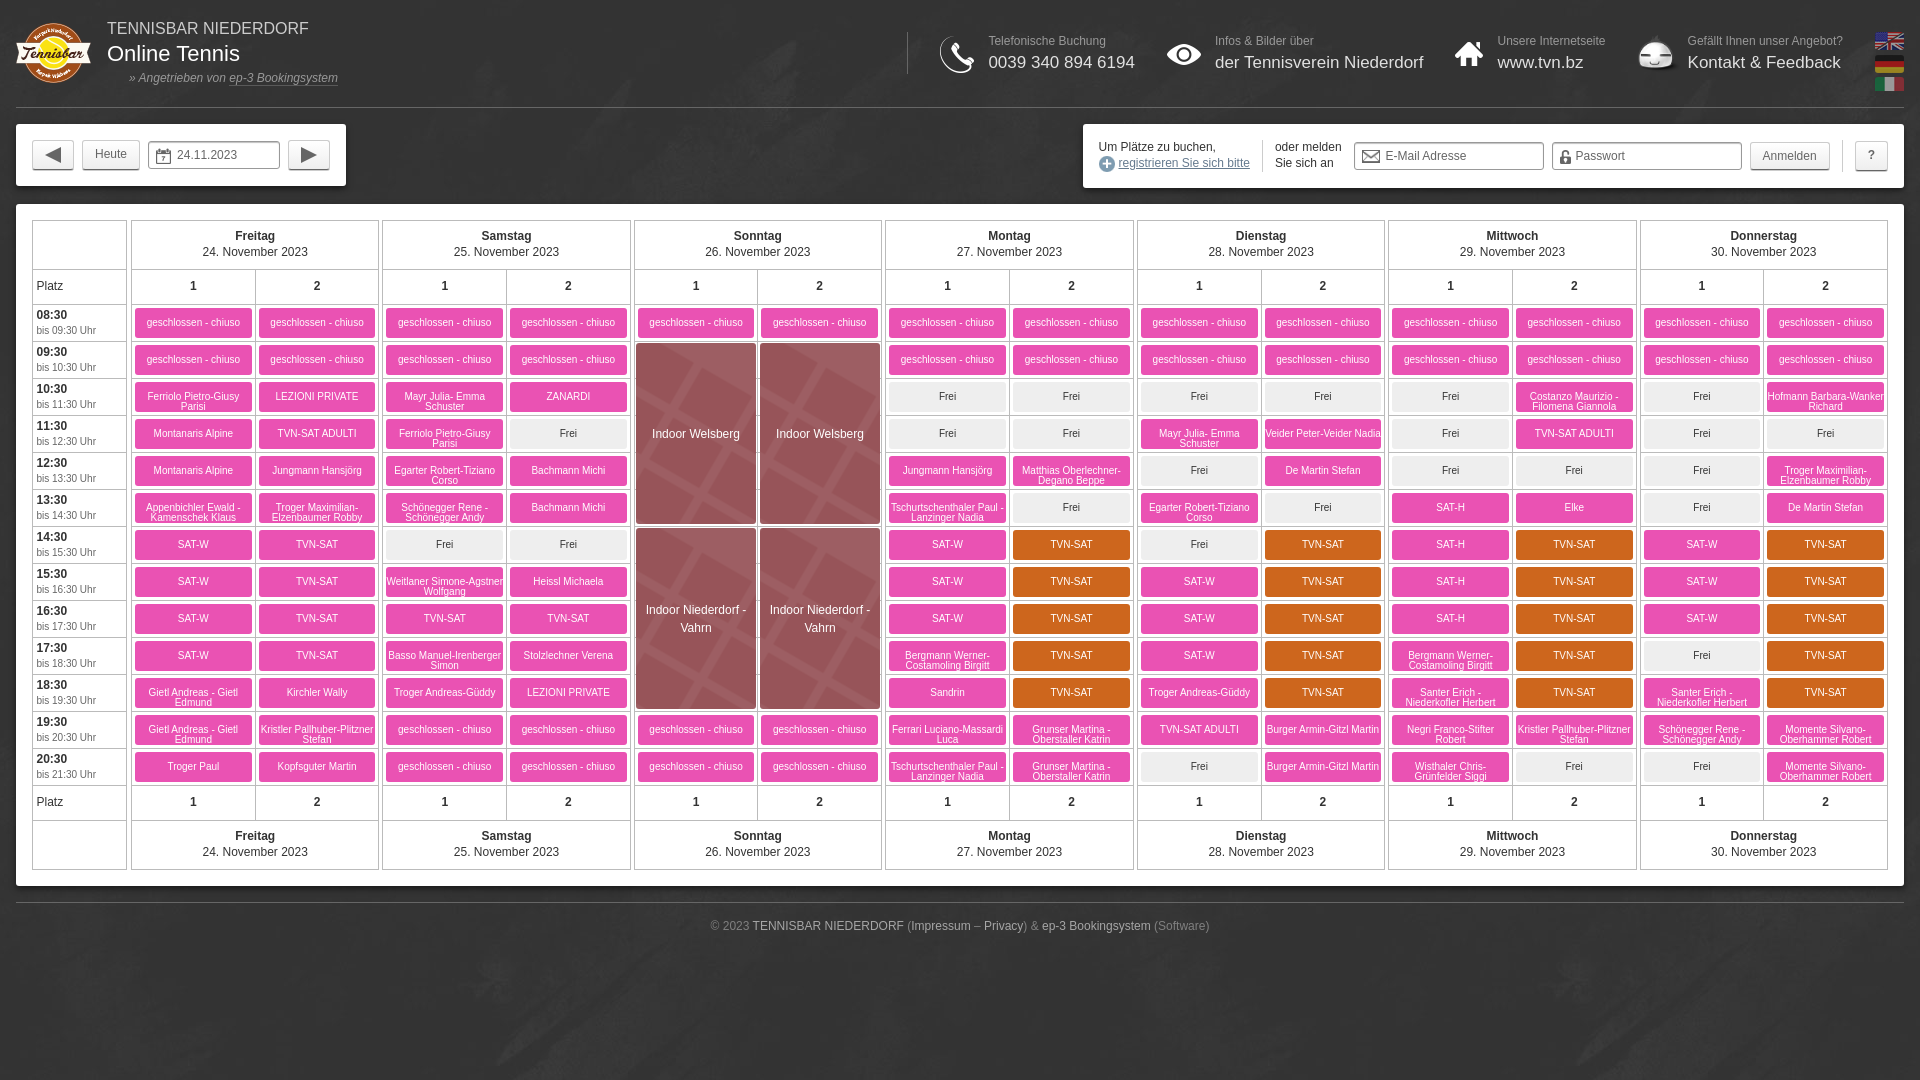 This screenshot has width=1920, height=1080. What do you see at coordinates (194, 360) in the screenshot?
I see `geschlossen - chiuso` at bounding box center [194, 360].